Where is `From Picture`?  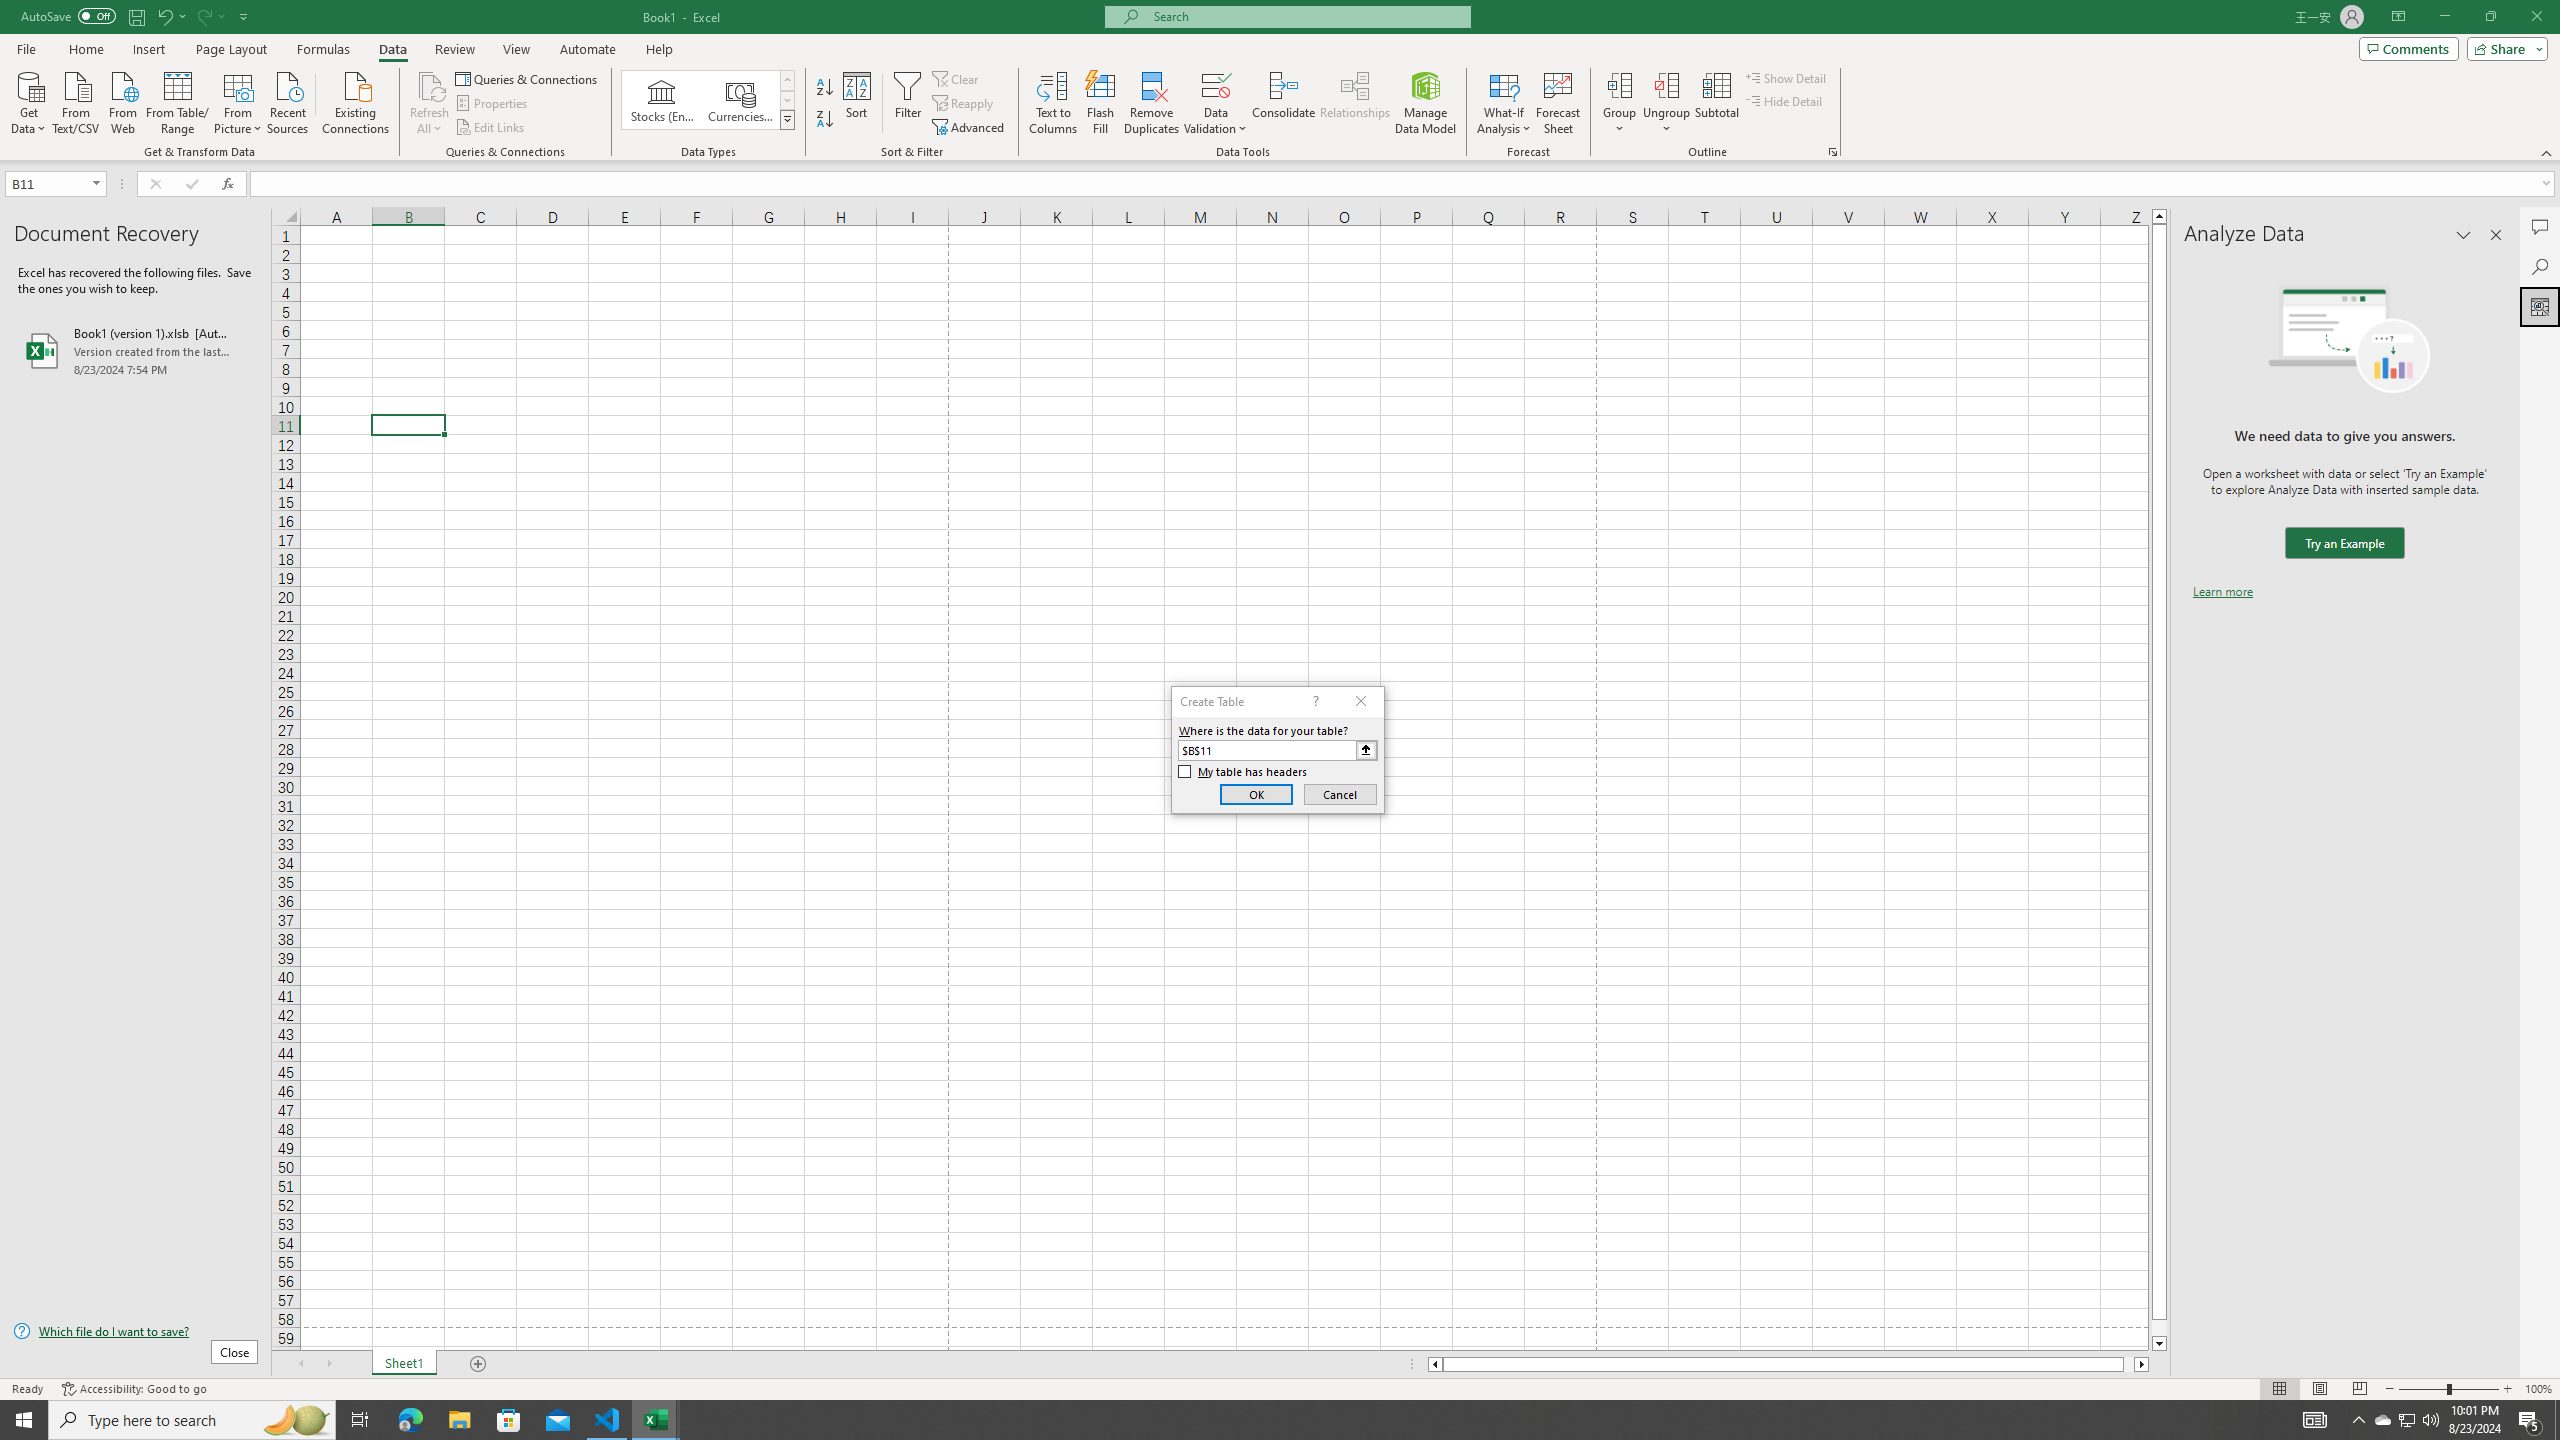
From Picture is located at coordinates (239, 101).